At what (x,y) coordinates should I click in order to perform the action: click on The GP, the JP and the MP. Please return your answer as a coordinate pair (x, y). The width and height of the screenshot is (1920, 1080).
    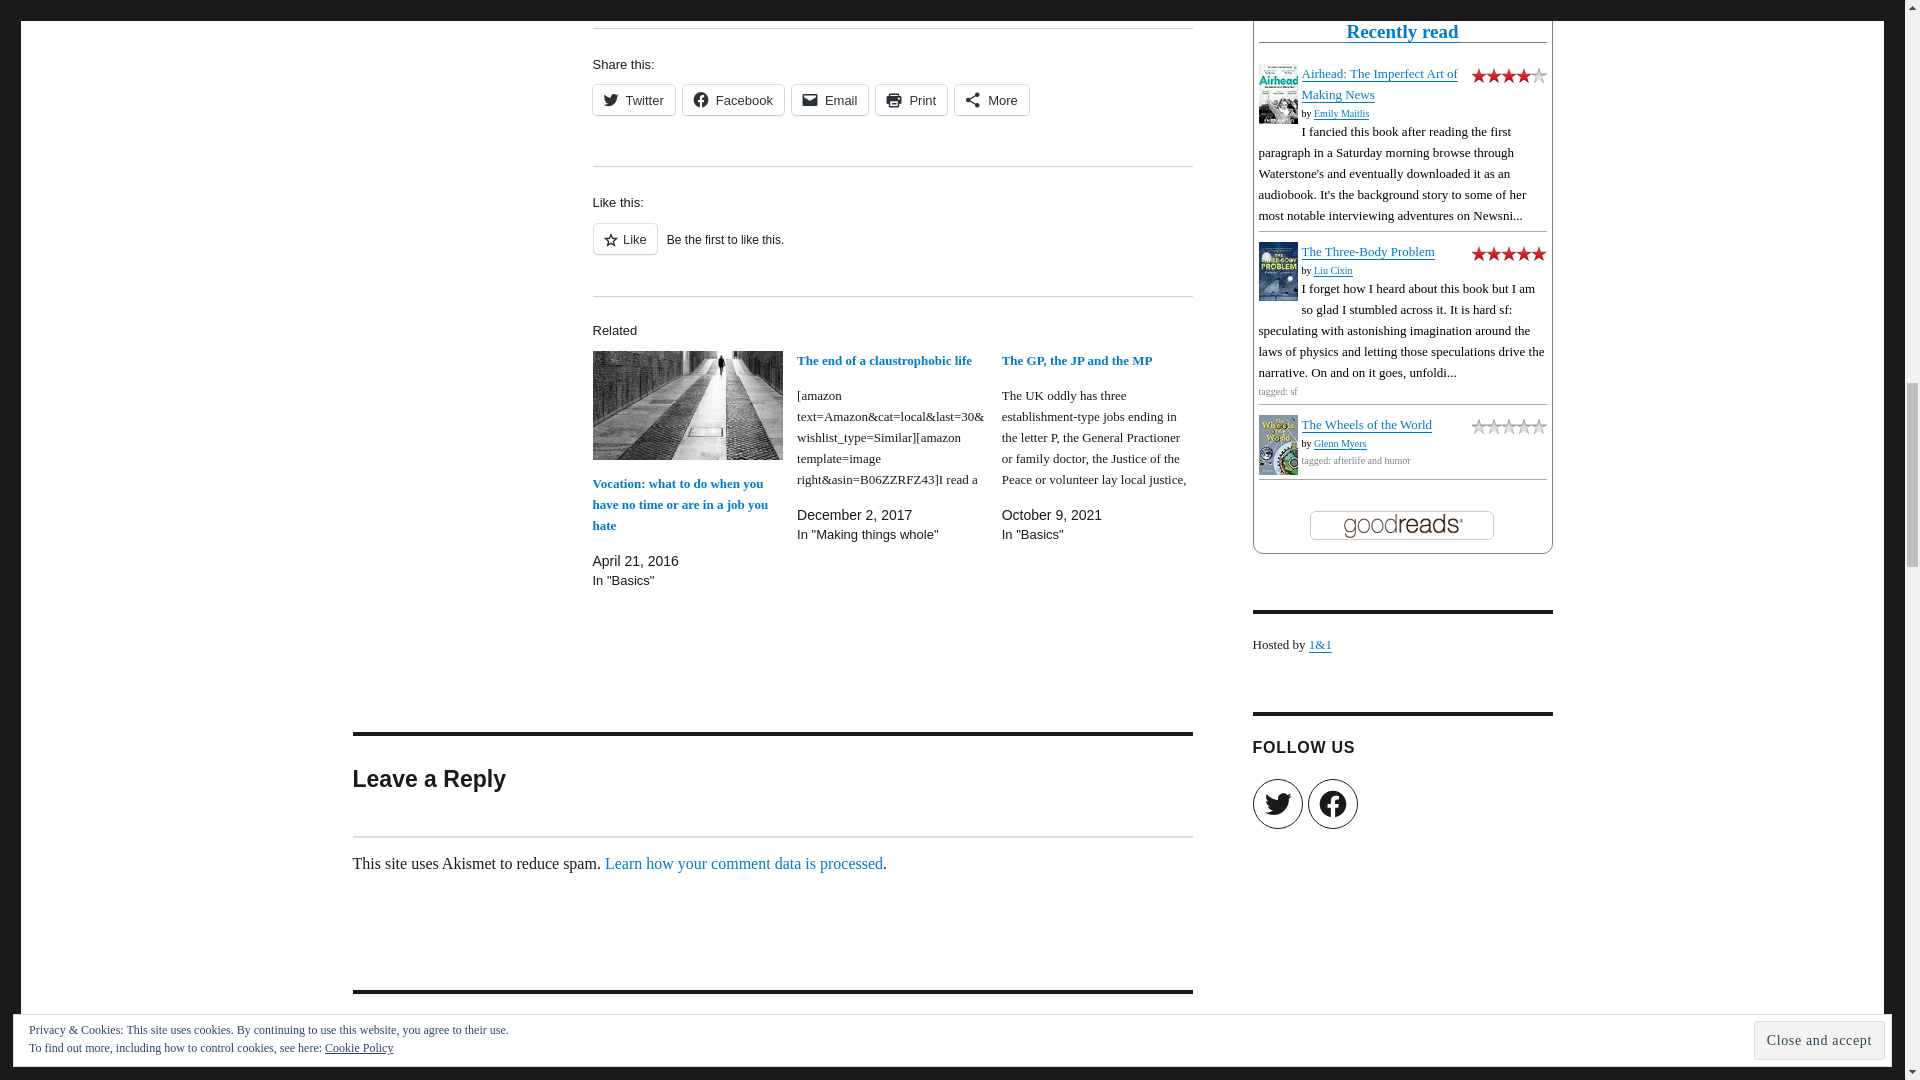
    Looking at the image, I should click on (1104, 448).